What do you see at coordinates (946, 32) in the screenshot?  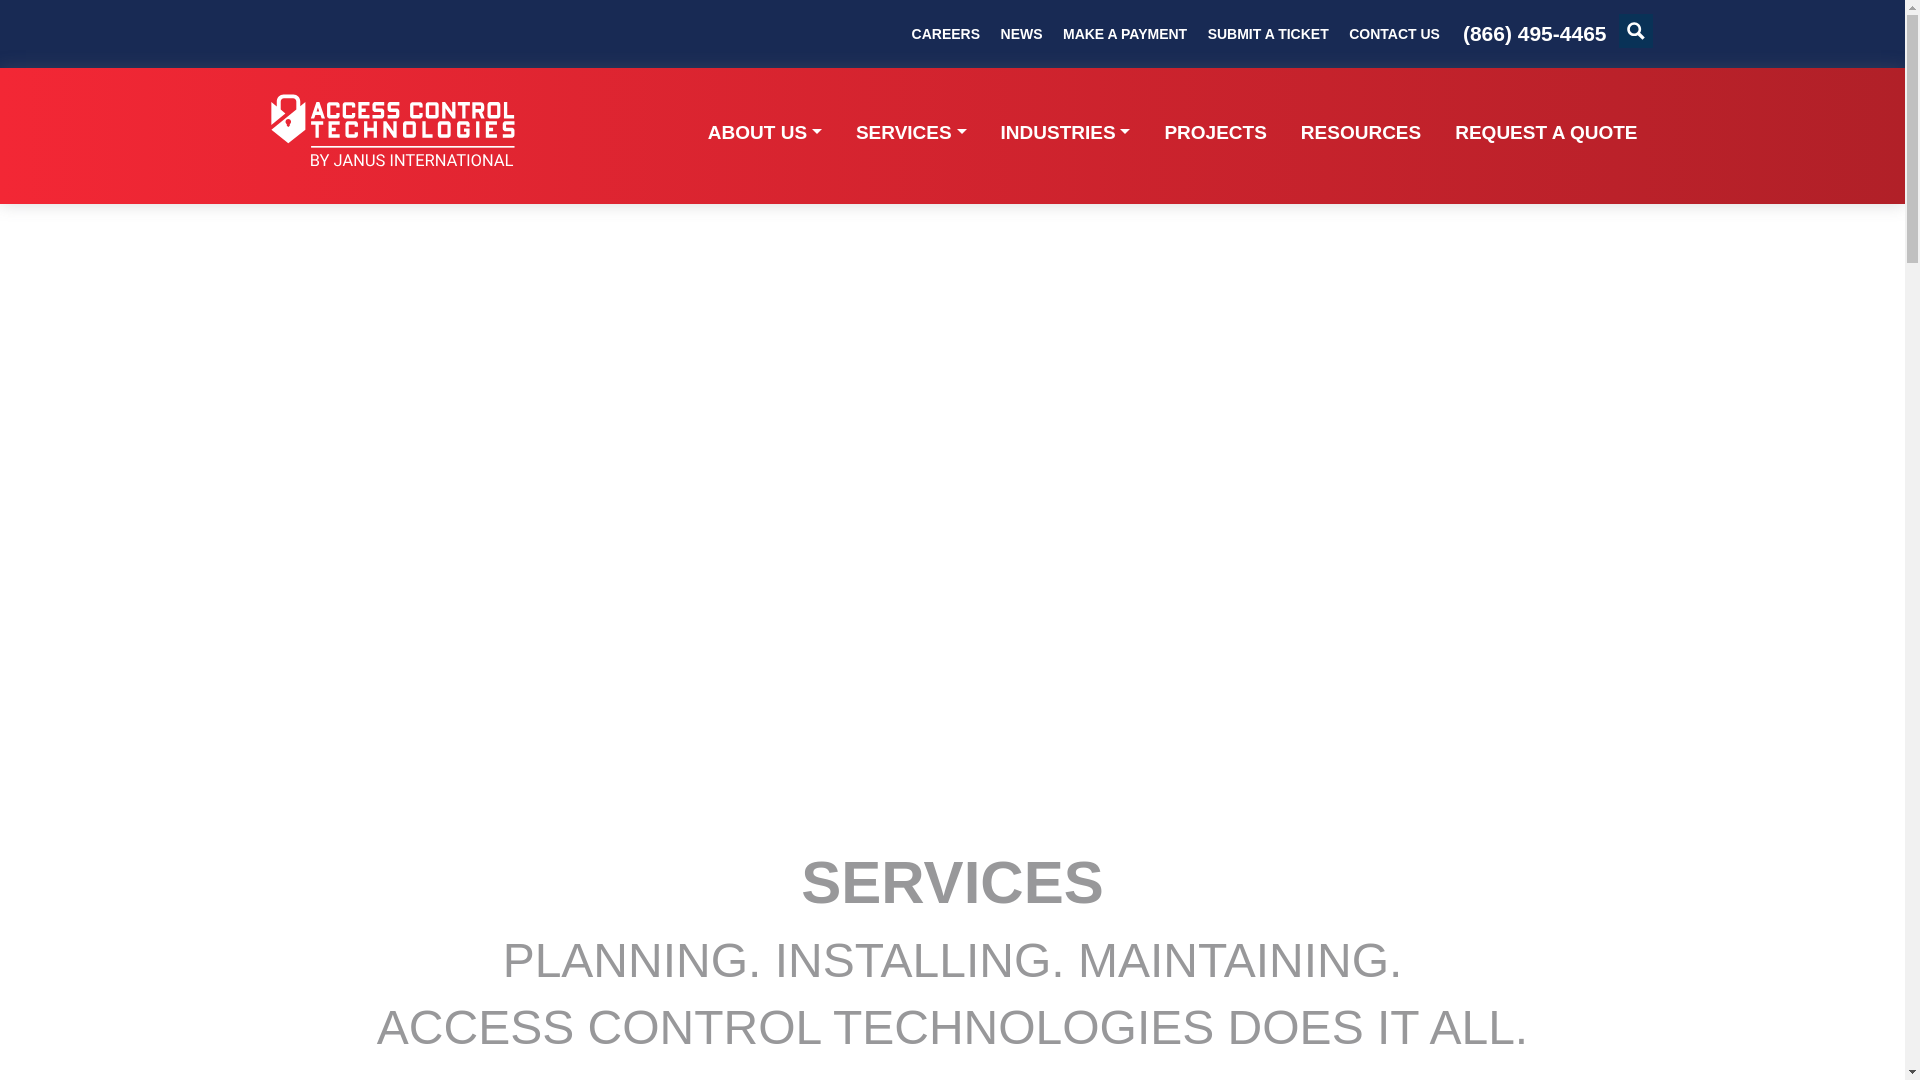 I see `CAREERS` at bounding box center [946, 32].